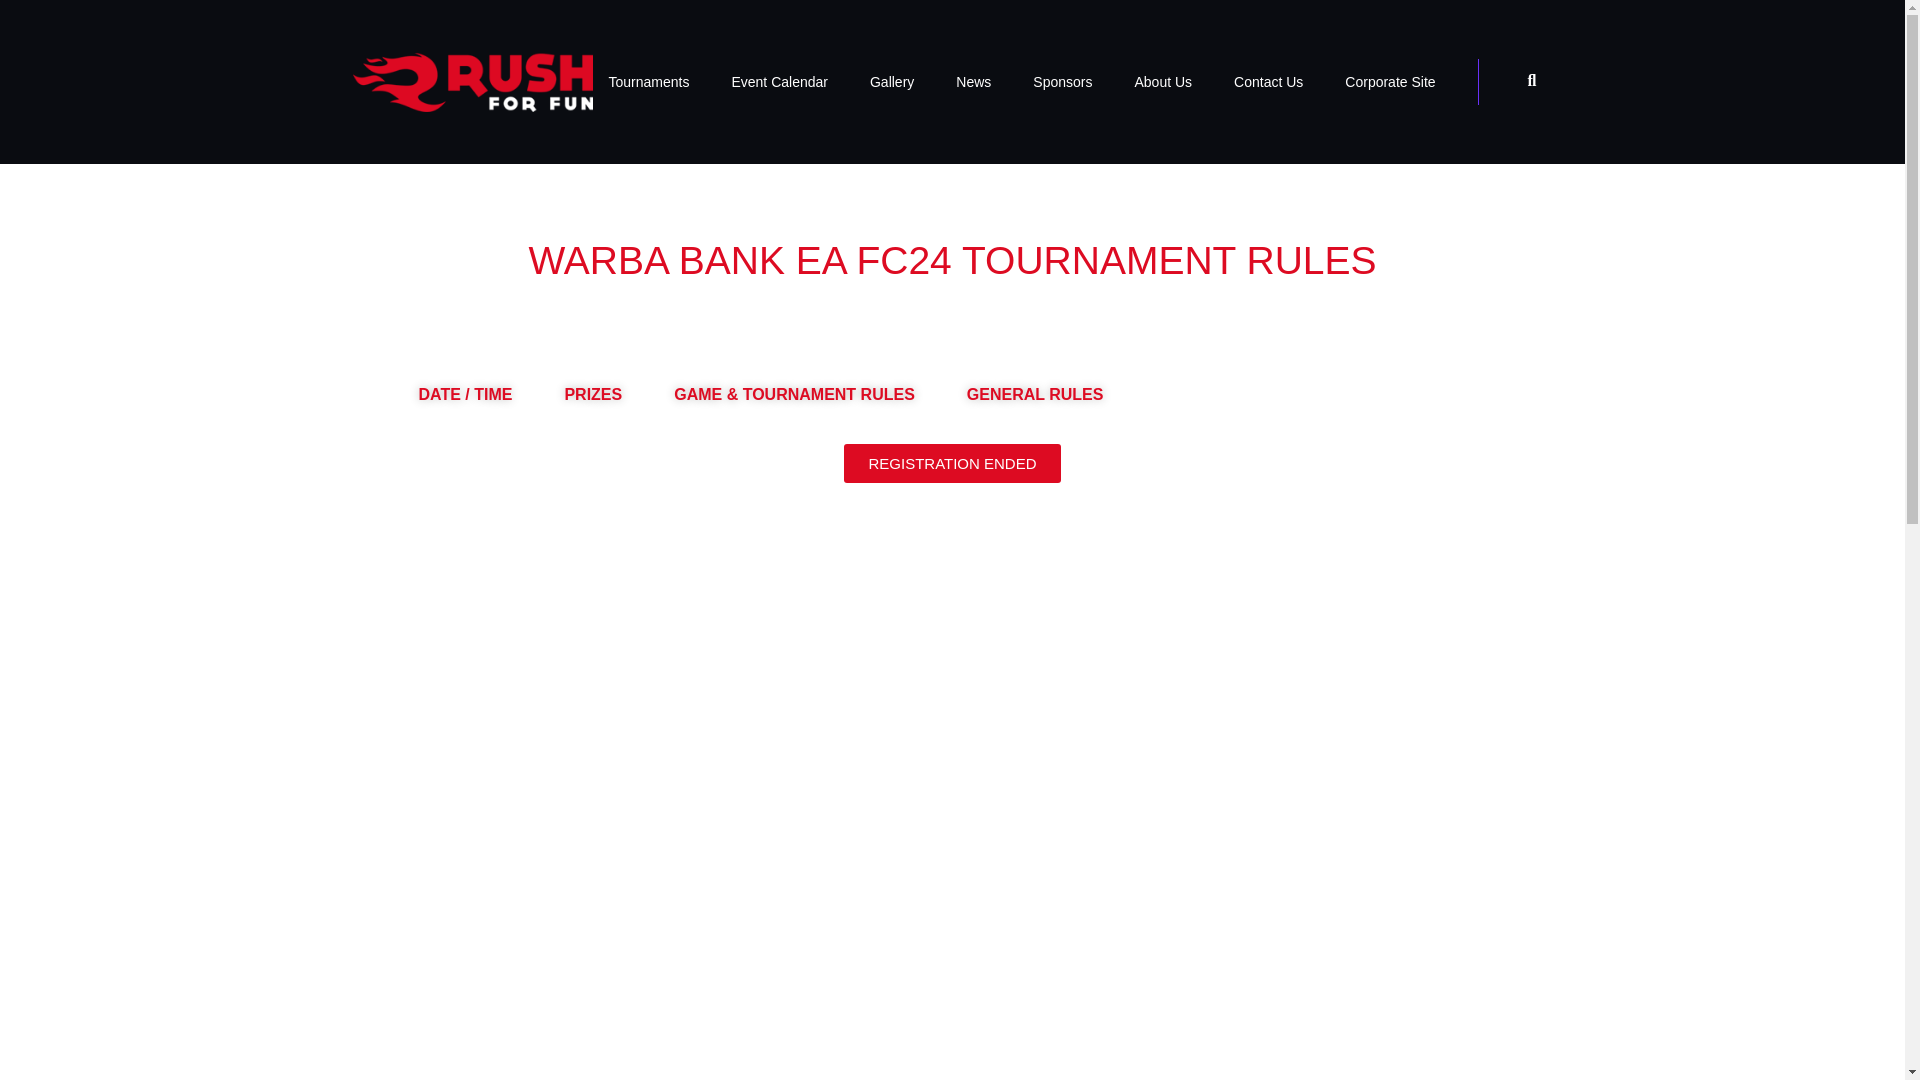  I want to click on About Us, so click(1163, 82).